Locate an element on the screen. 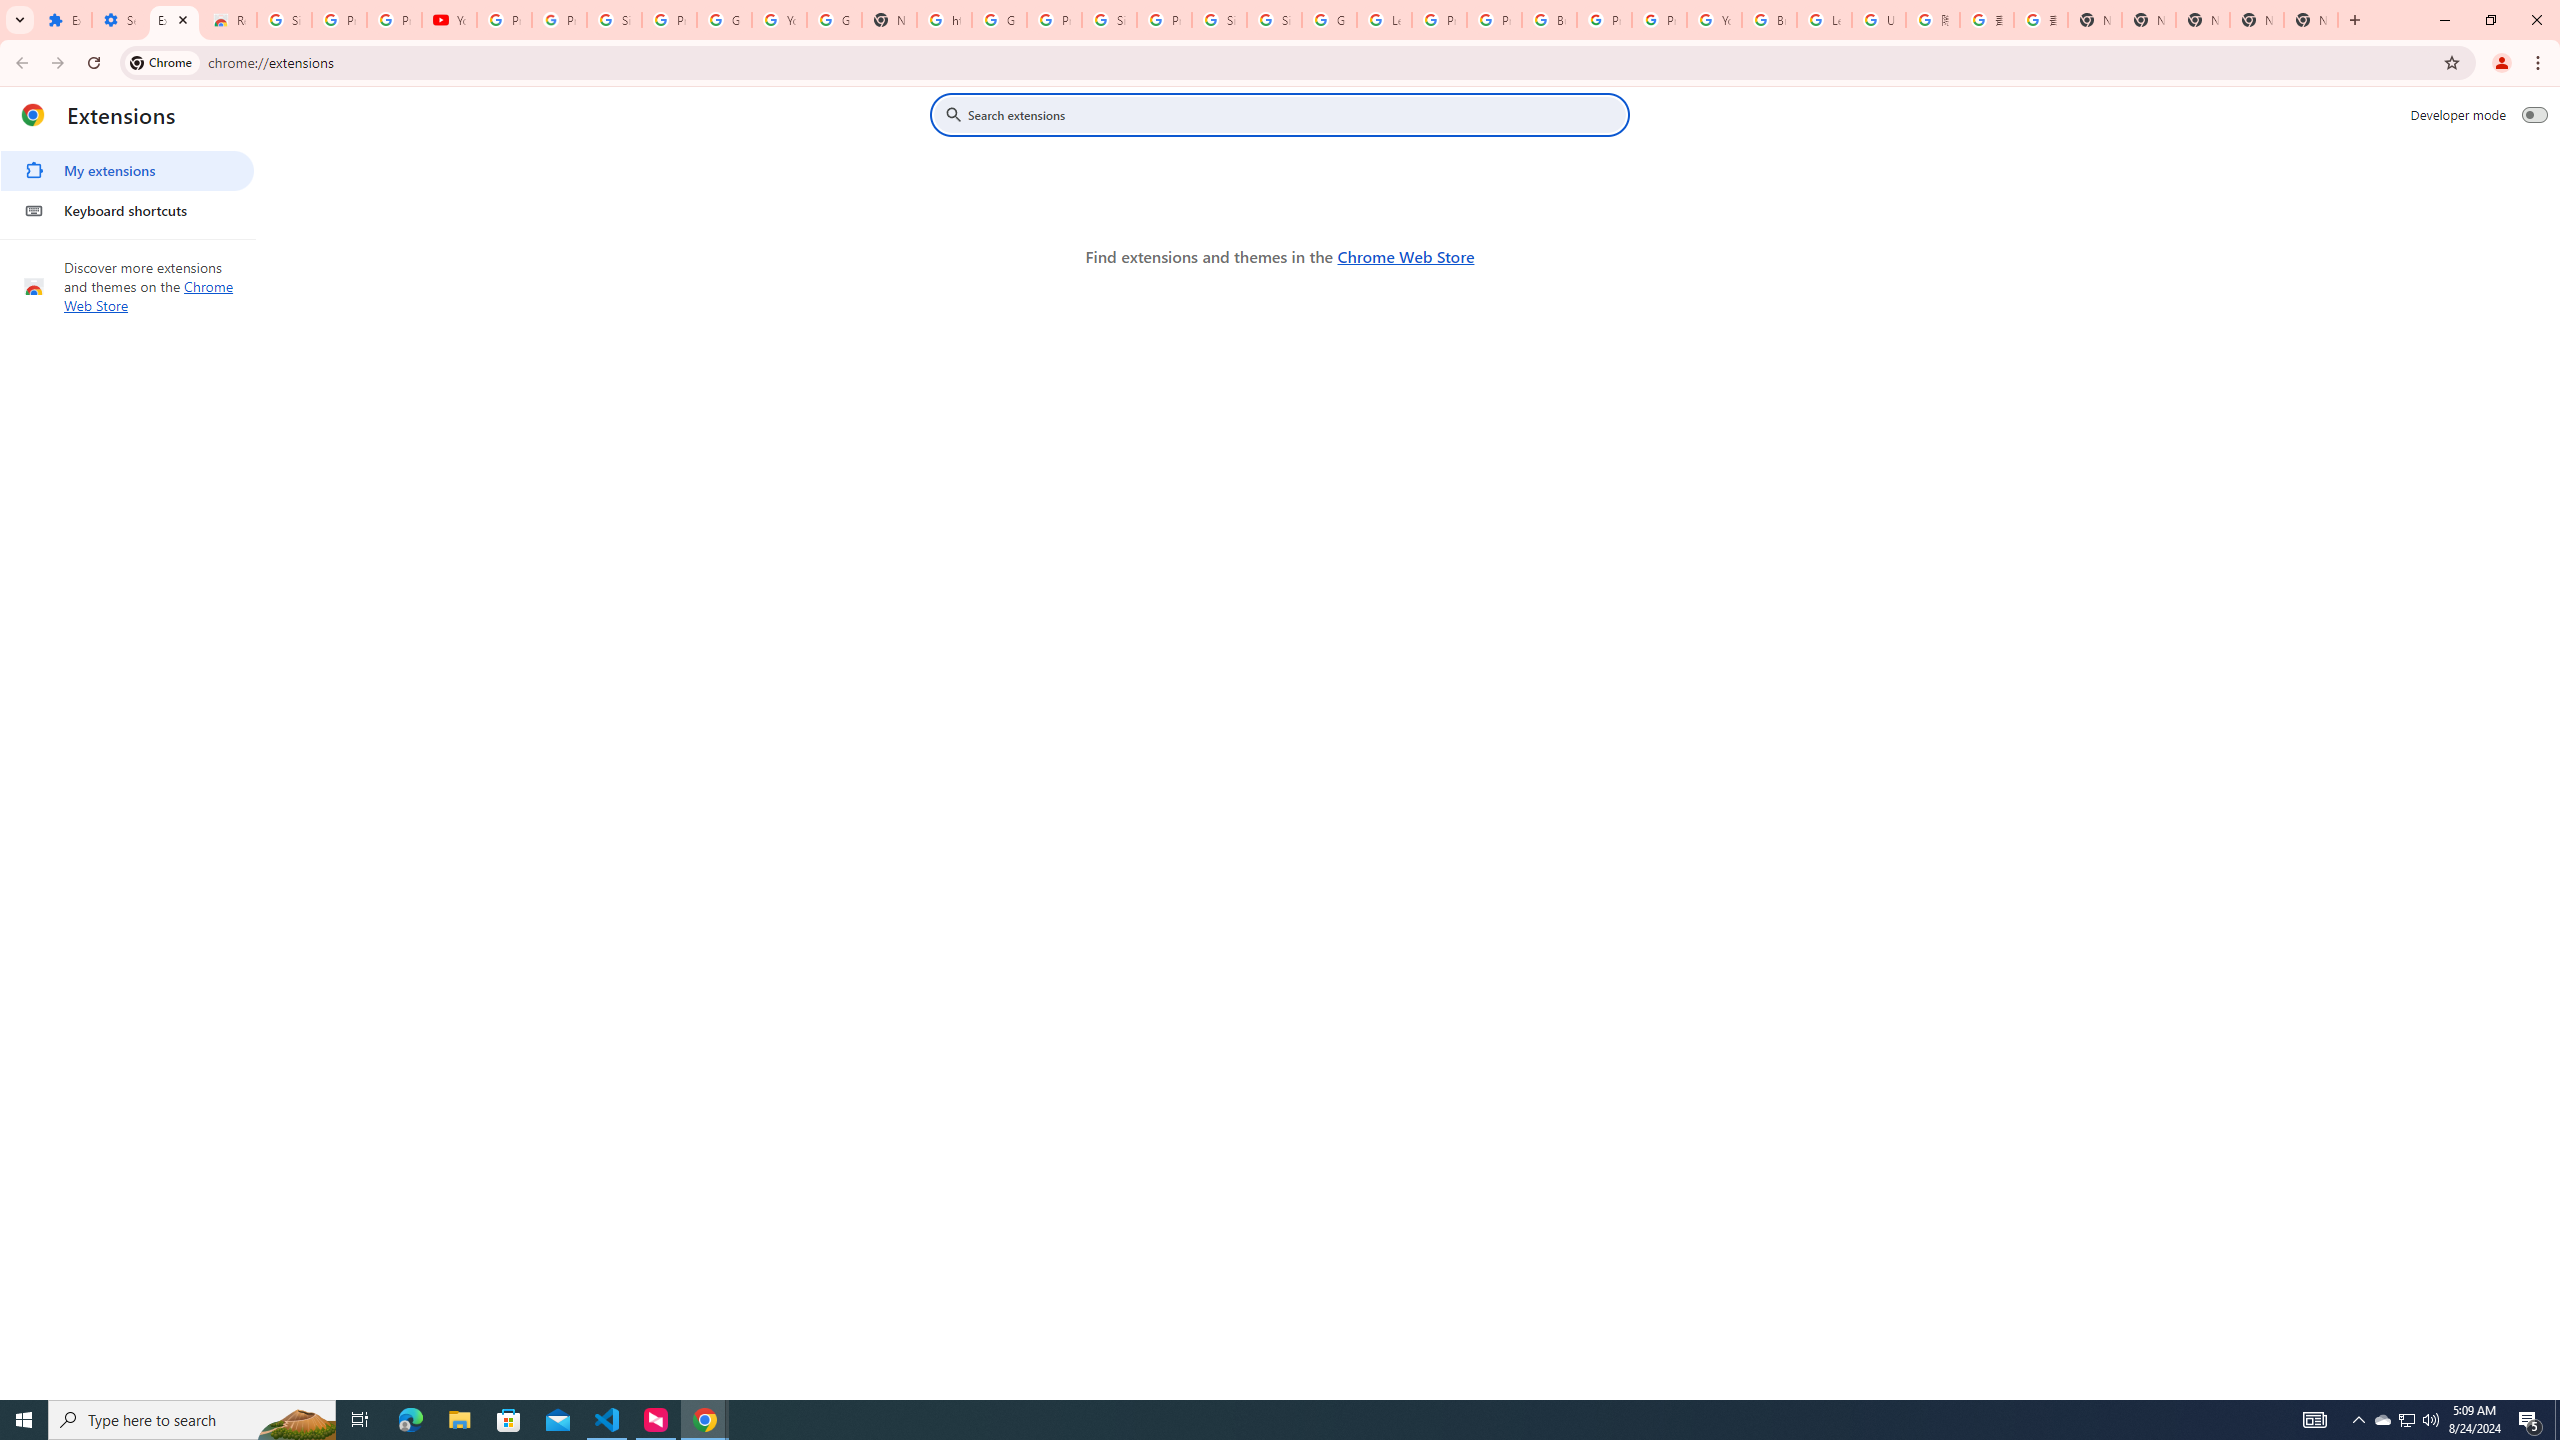 The image size is (2560, 1440). Settings is located at coordinates (118, 20).